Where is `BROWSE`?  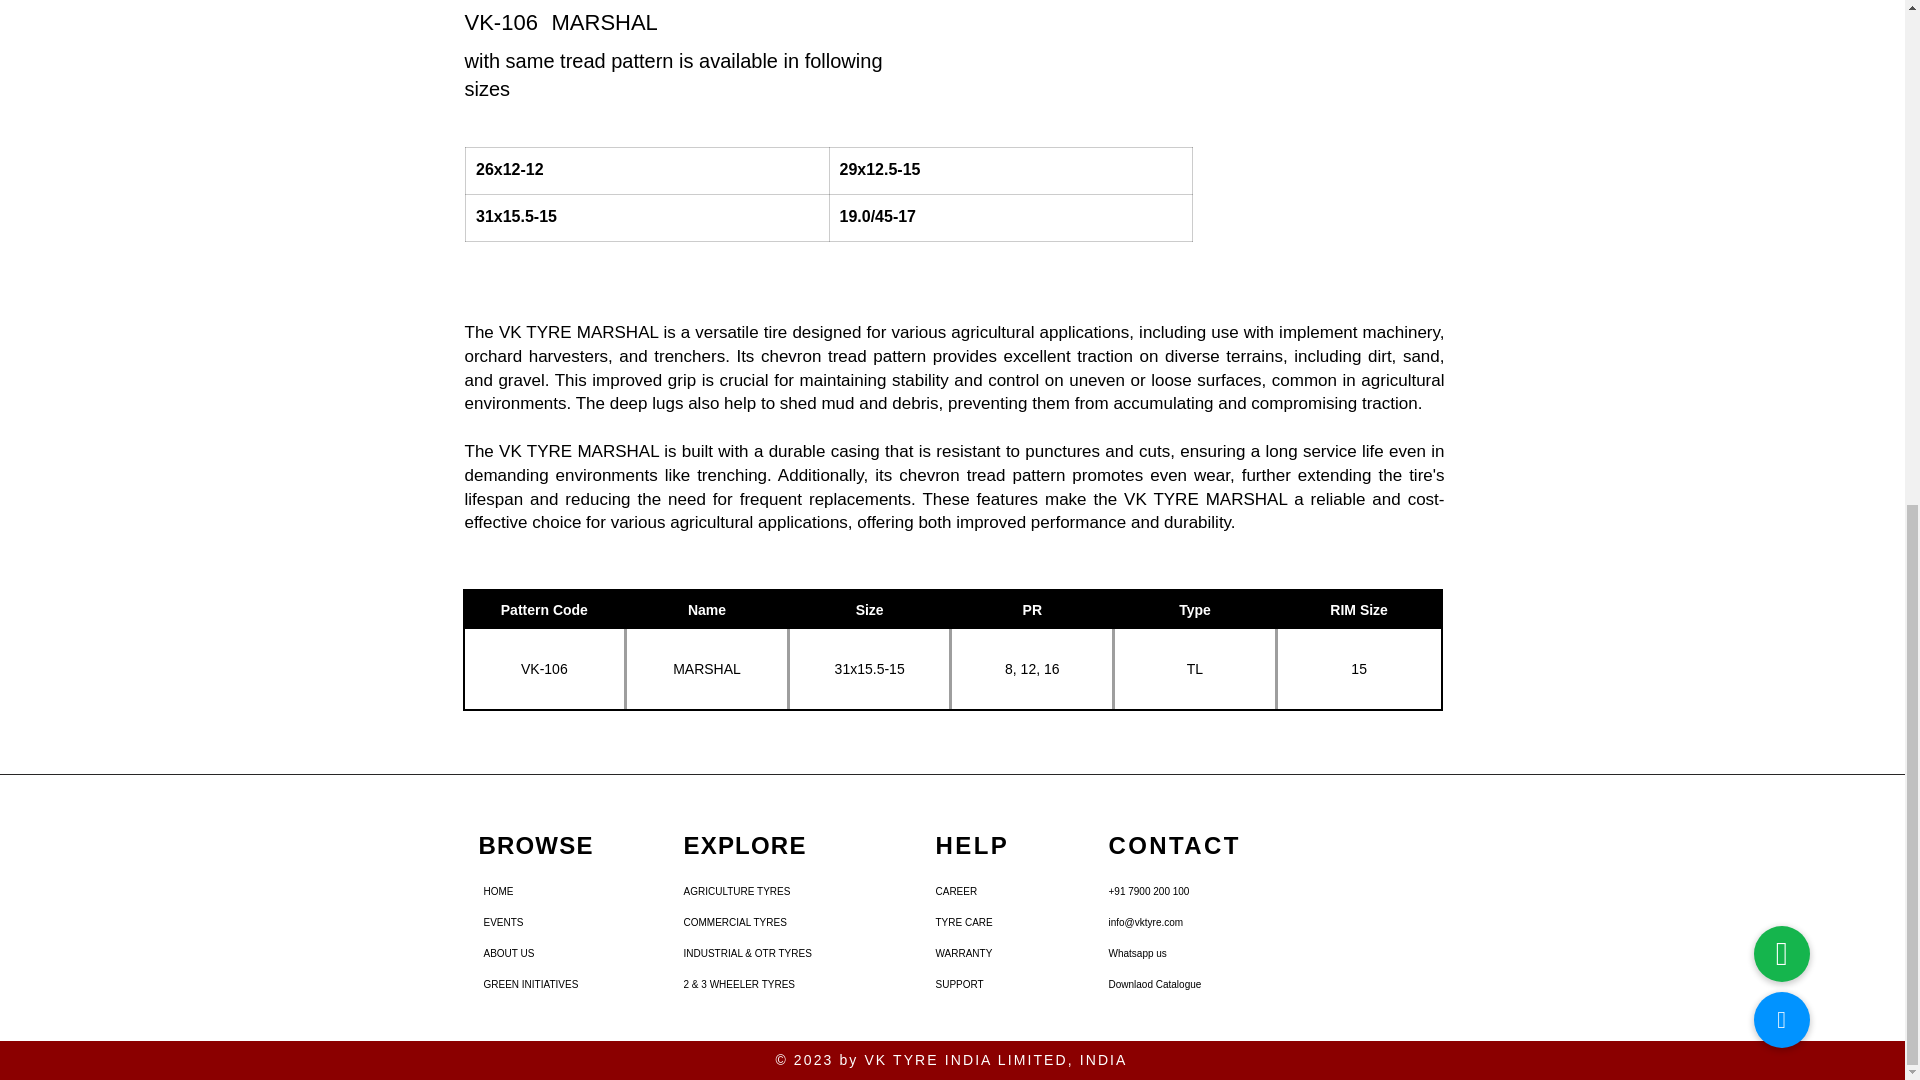
BROWSE is located at coordinates (536, 844).